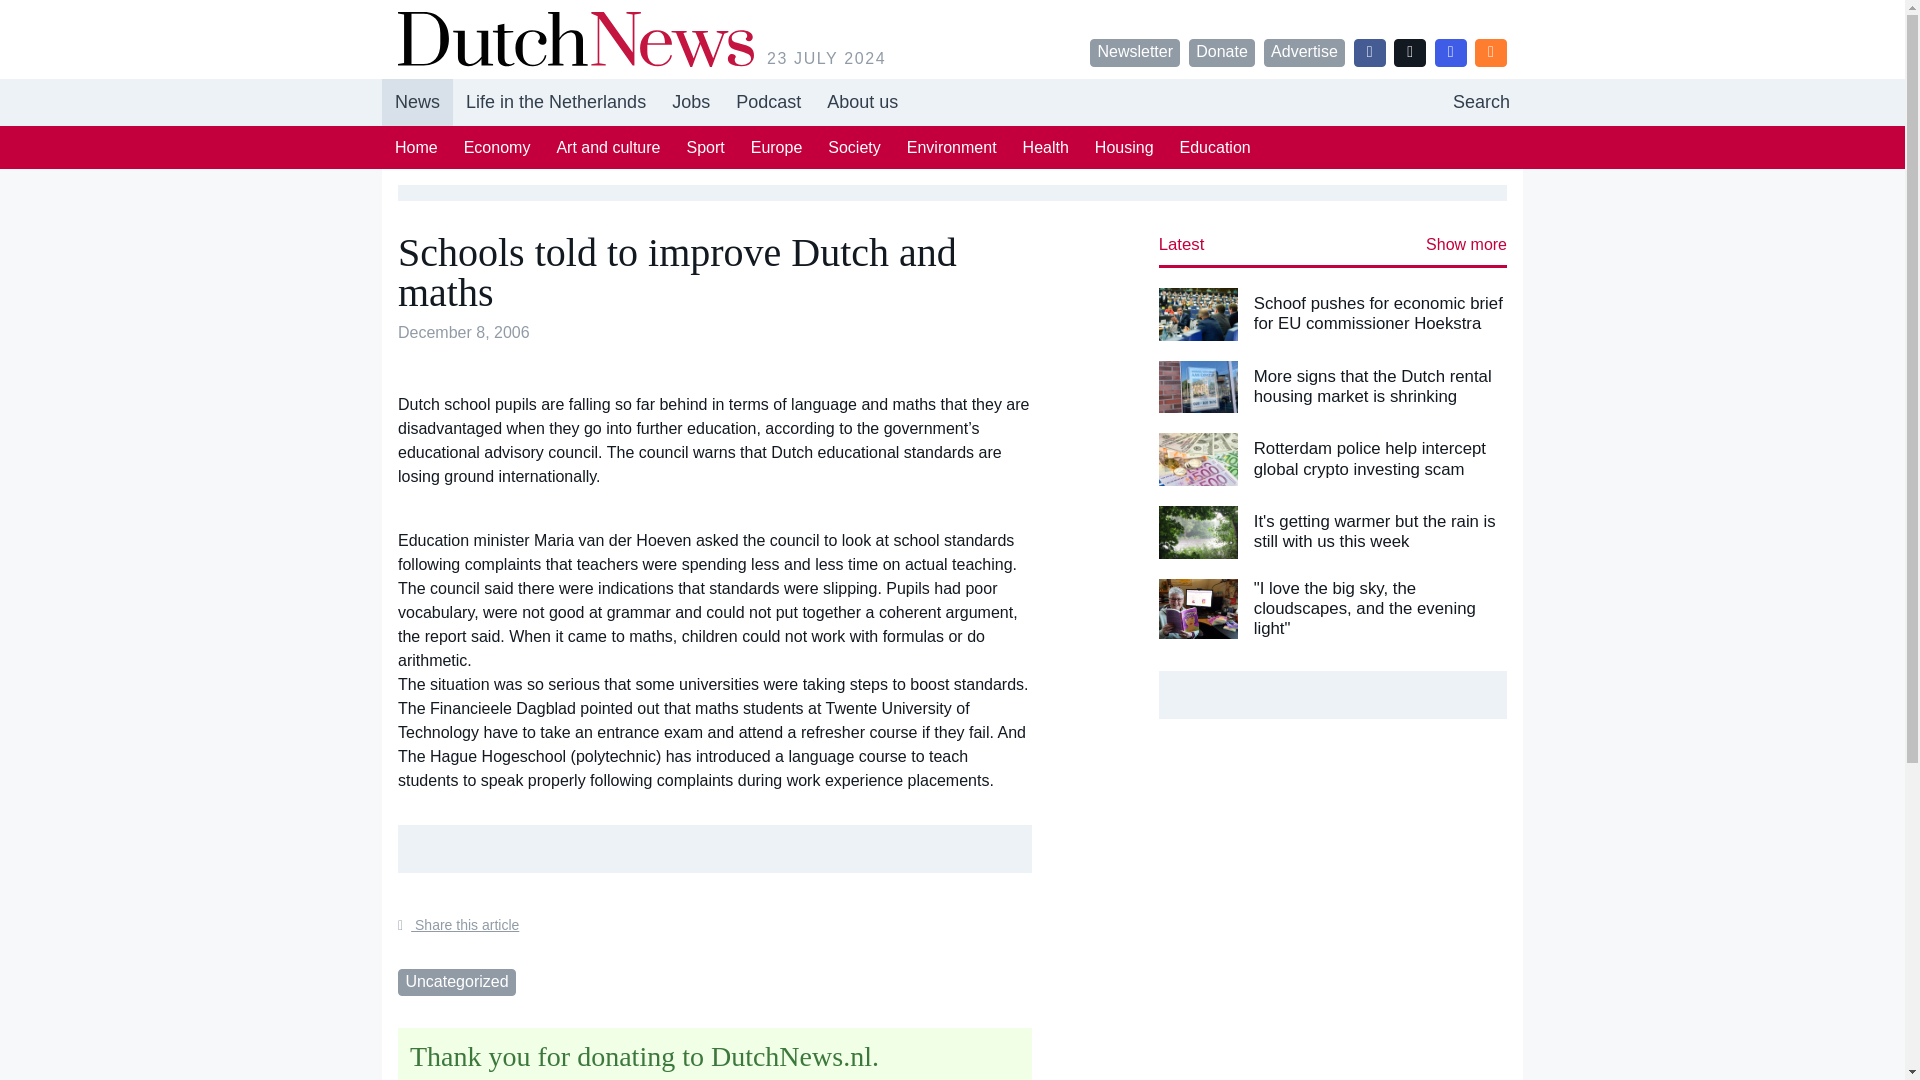  I want to click on Advertise, so click(1304, 52).